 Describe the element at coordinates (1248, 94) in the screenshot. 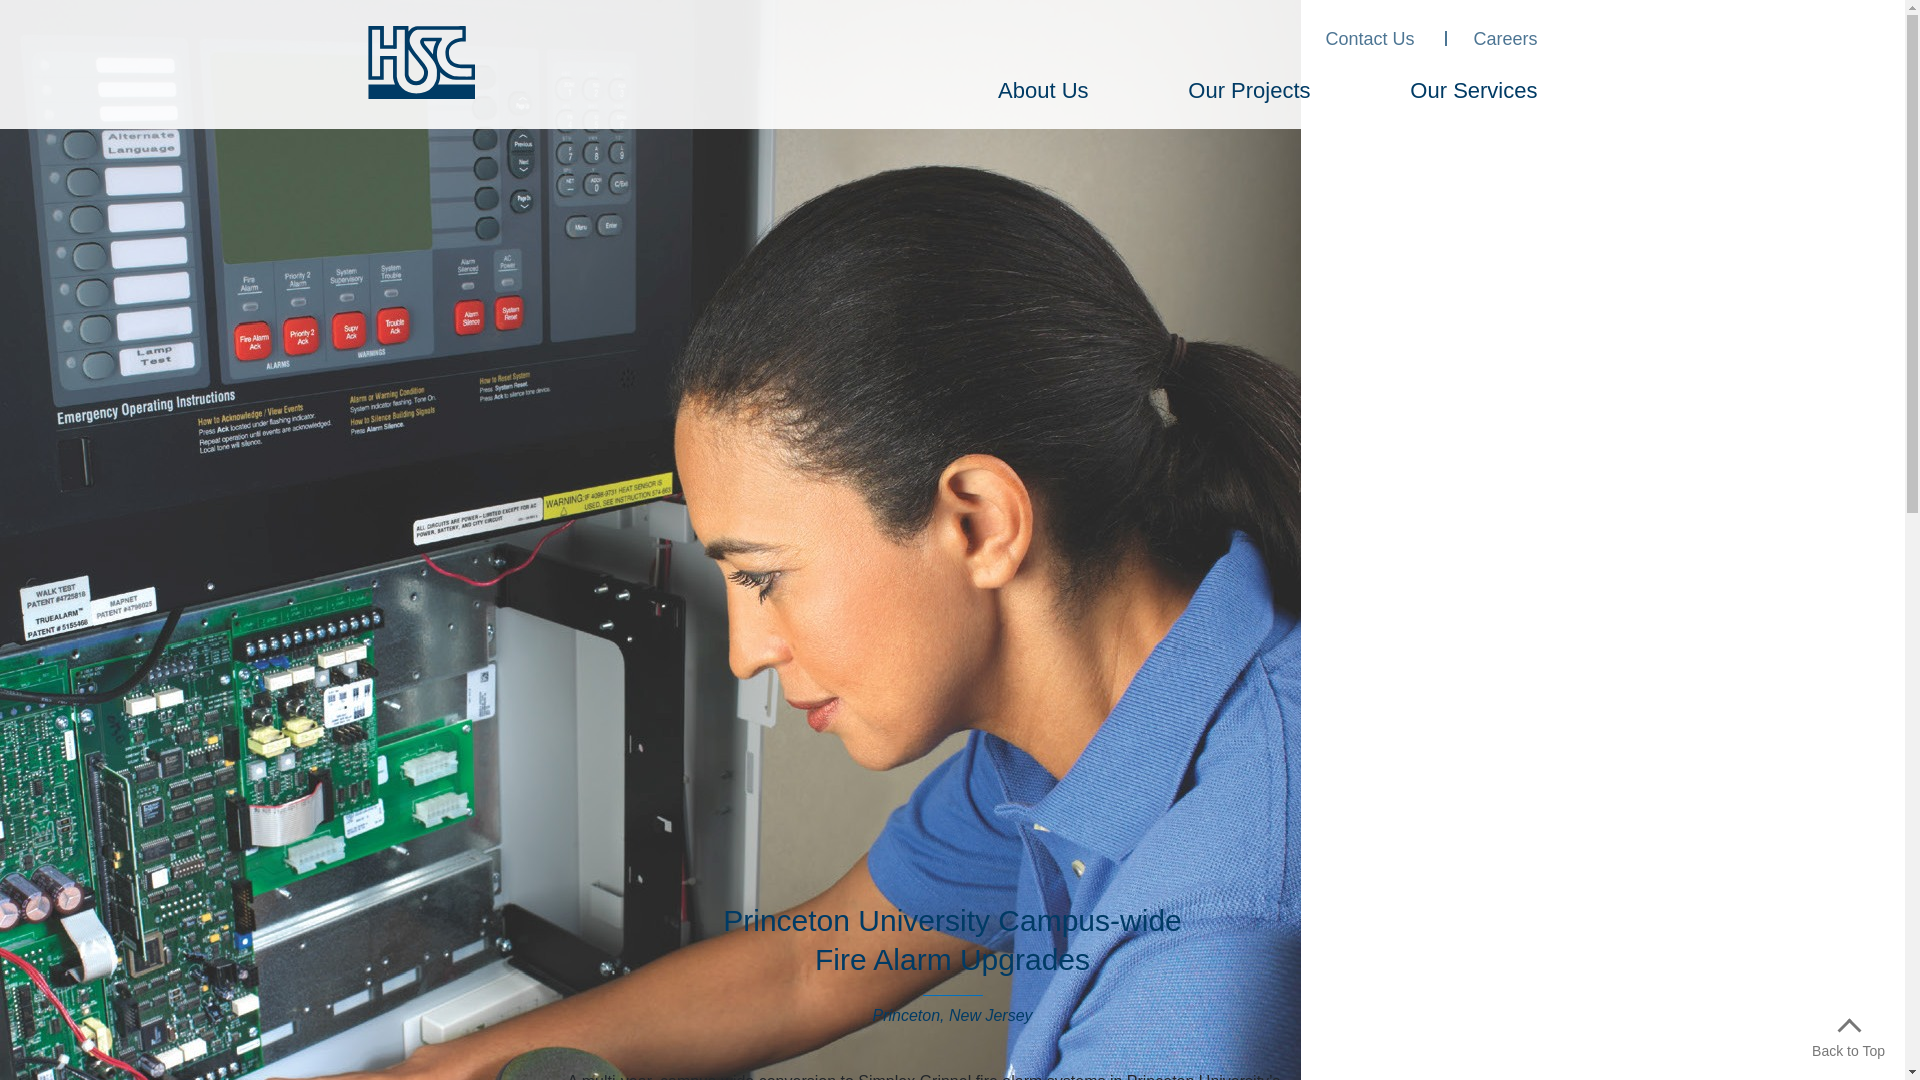

I see `Our Projects` at that location.